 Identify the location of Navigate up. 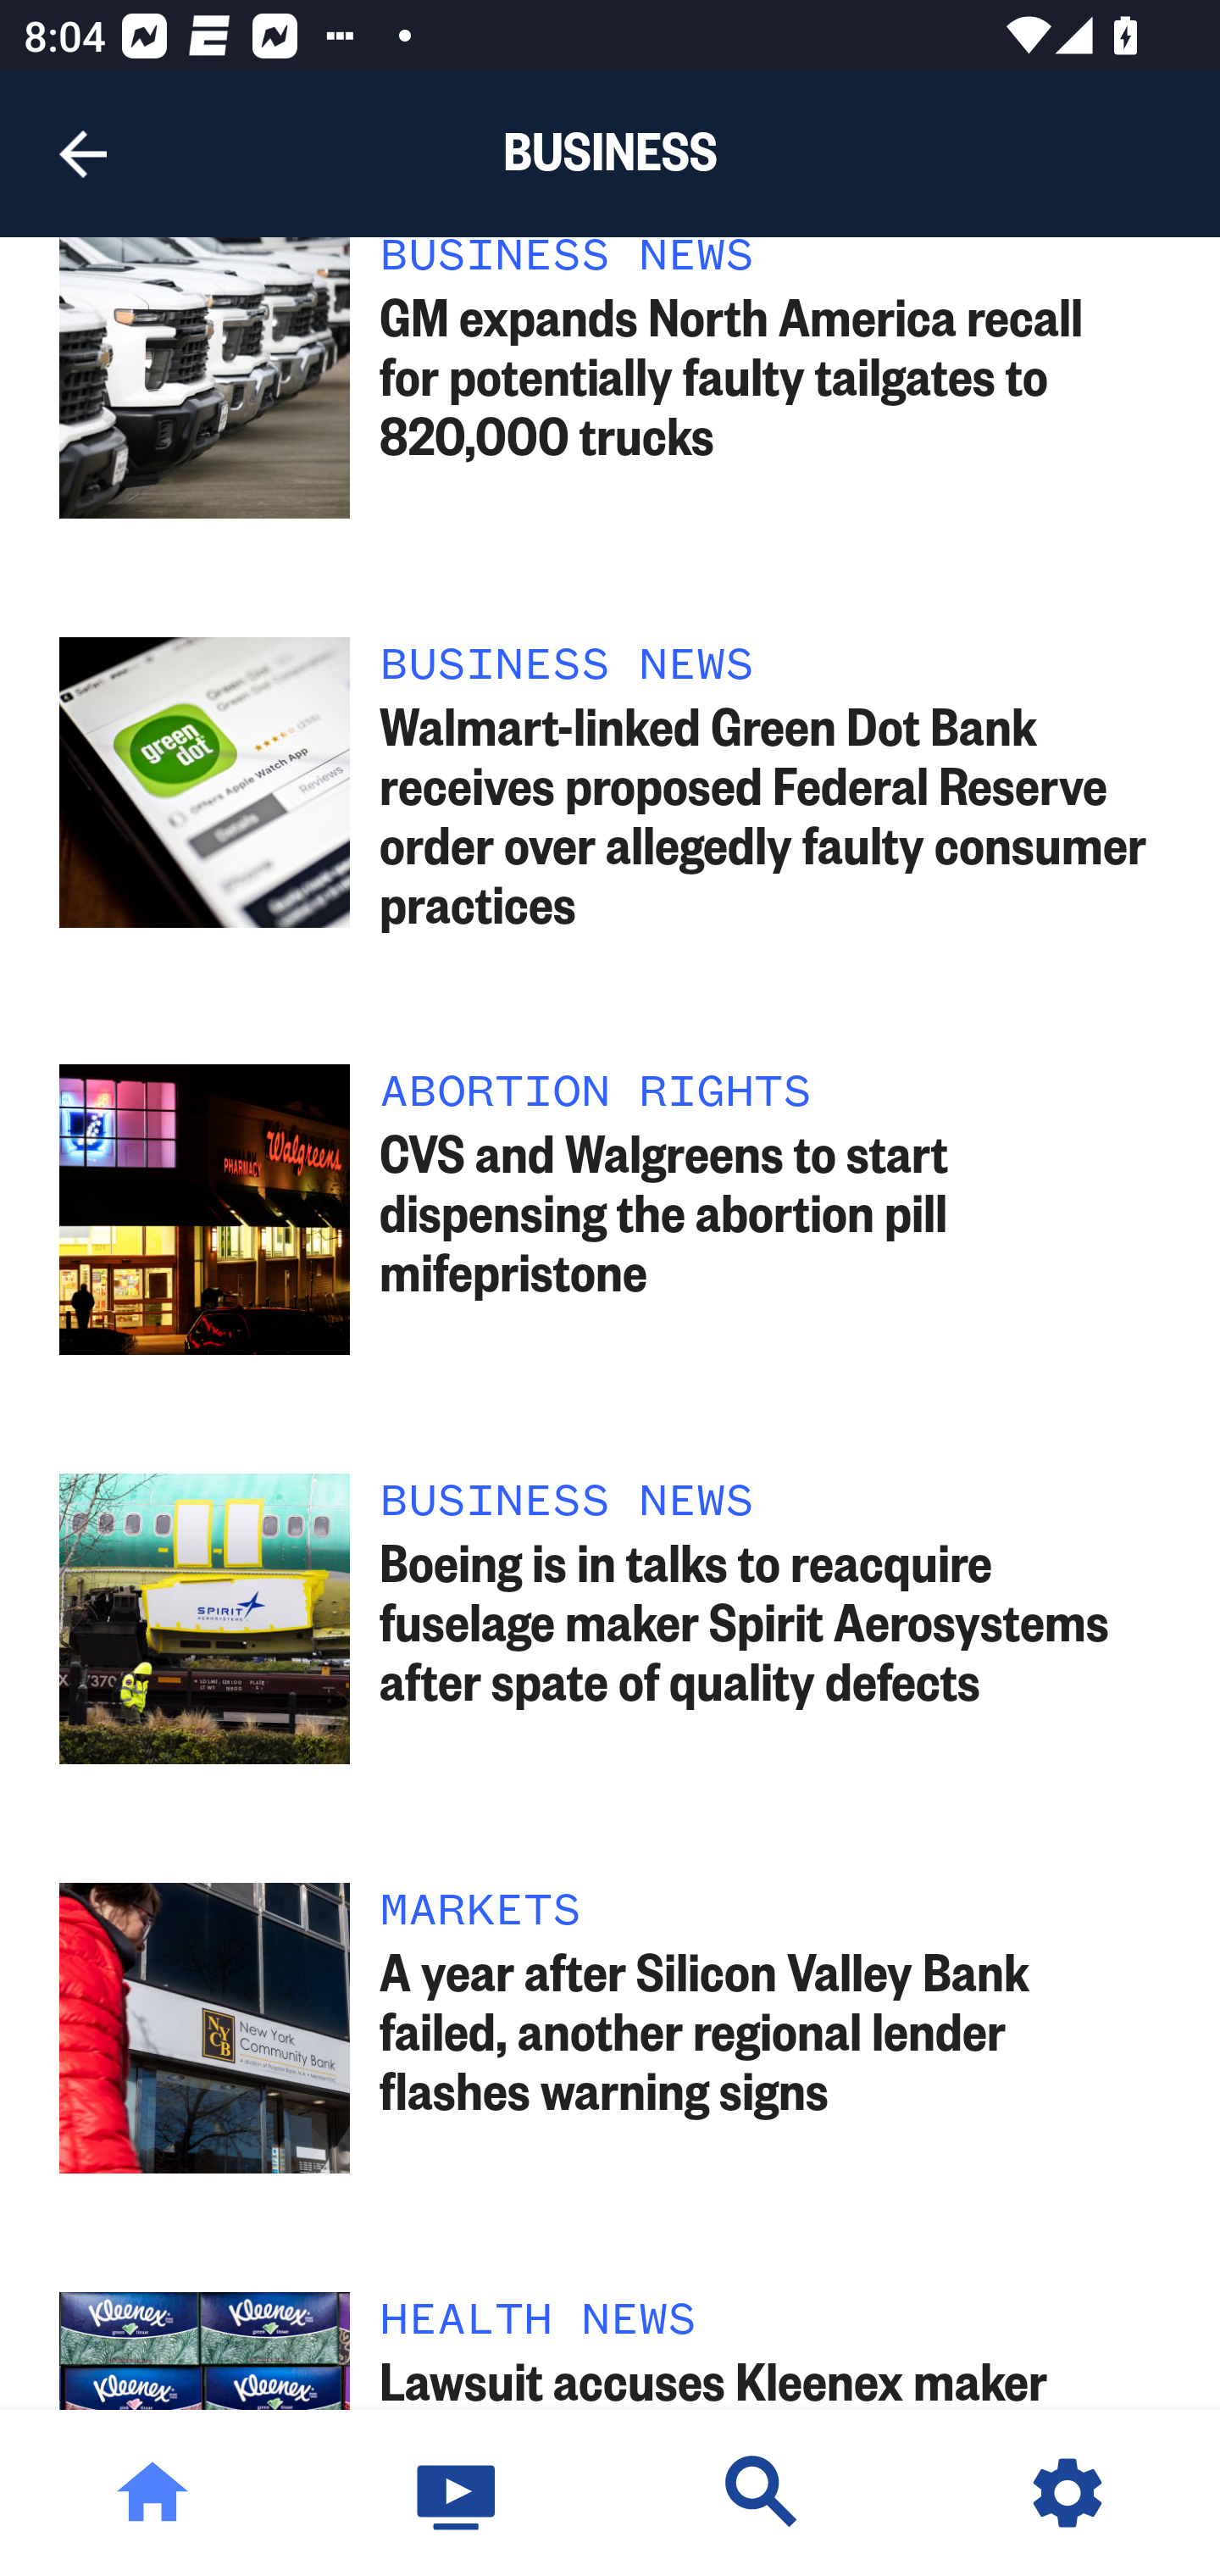
(83, 154).